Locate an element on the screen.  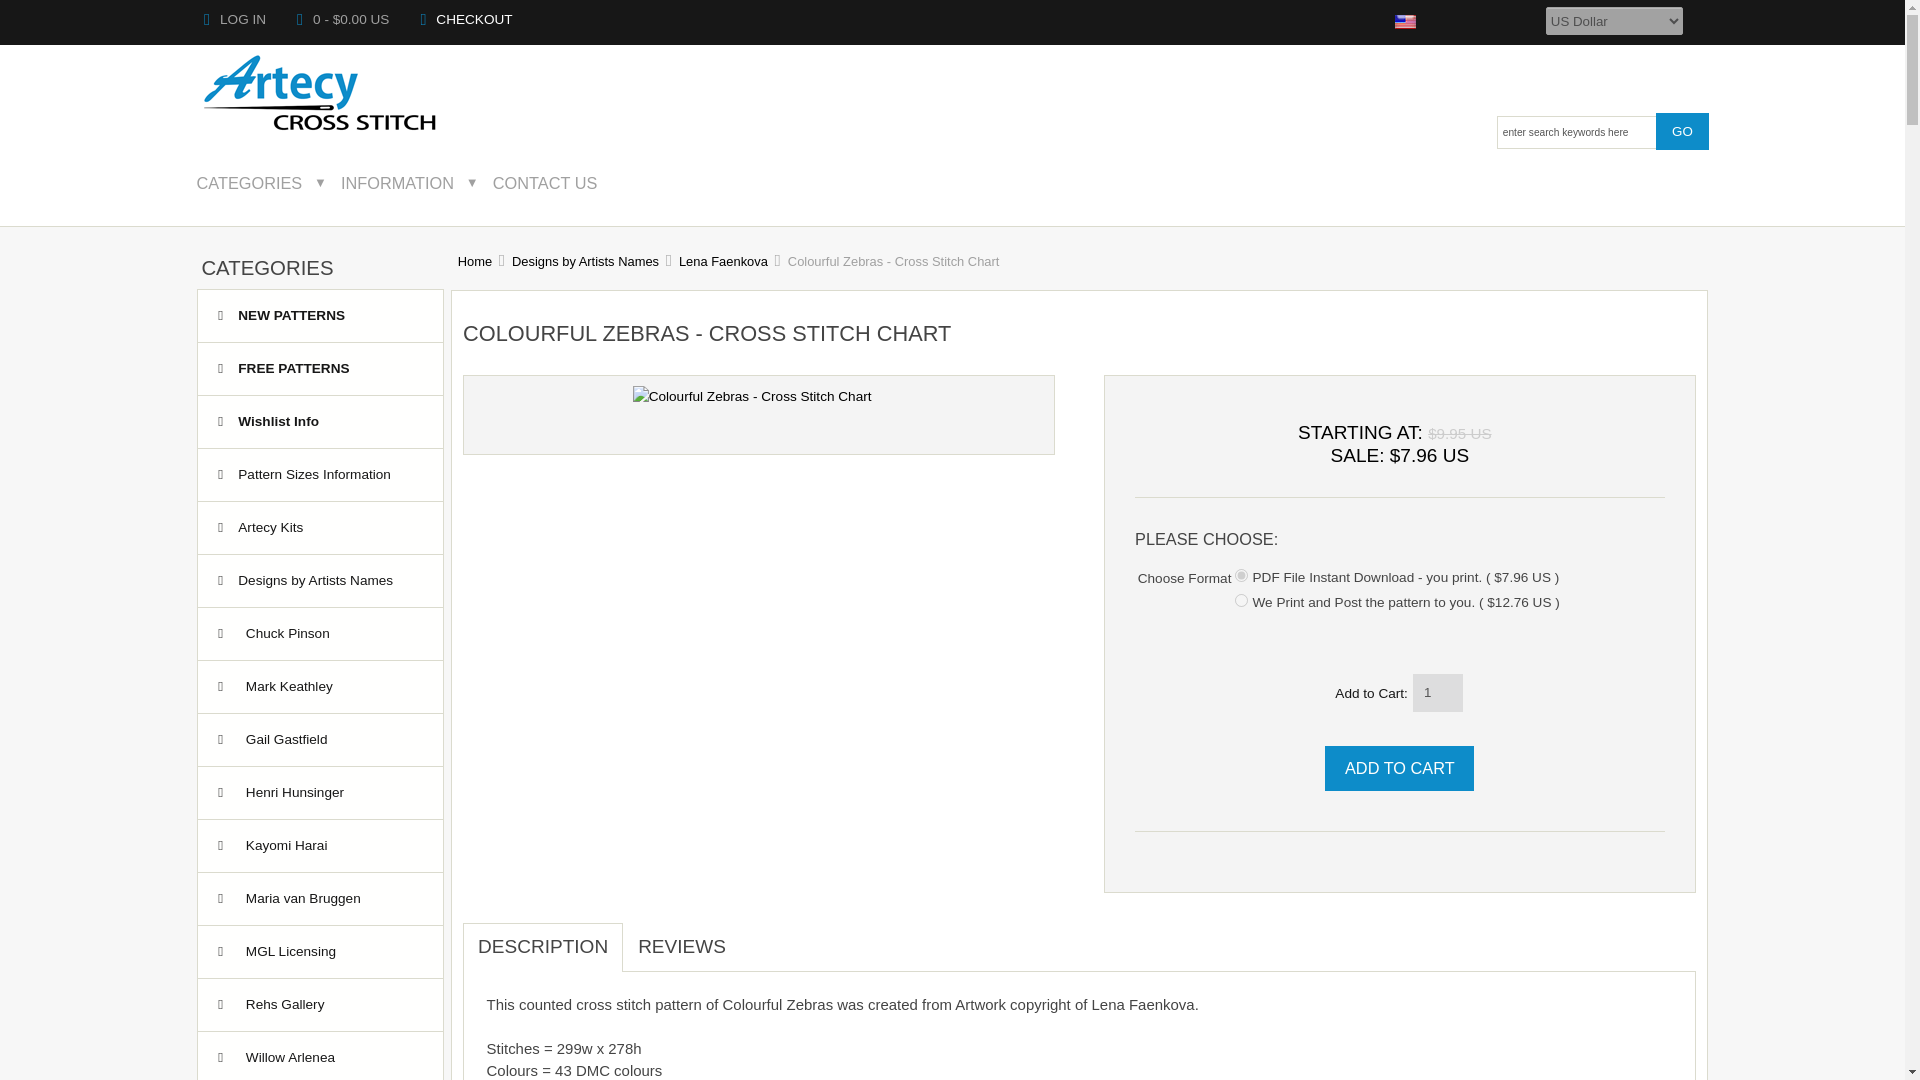
CHECKOUT is located at coordinates (466, 19).